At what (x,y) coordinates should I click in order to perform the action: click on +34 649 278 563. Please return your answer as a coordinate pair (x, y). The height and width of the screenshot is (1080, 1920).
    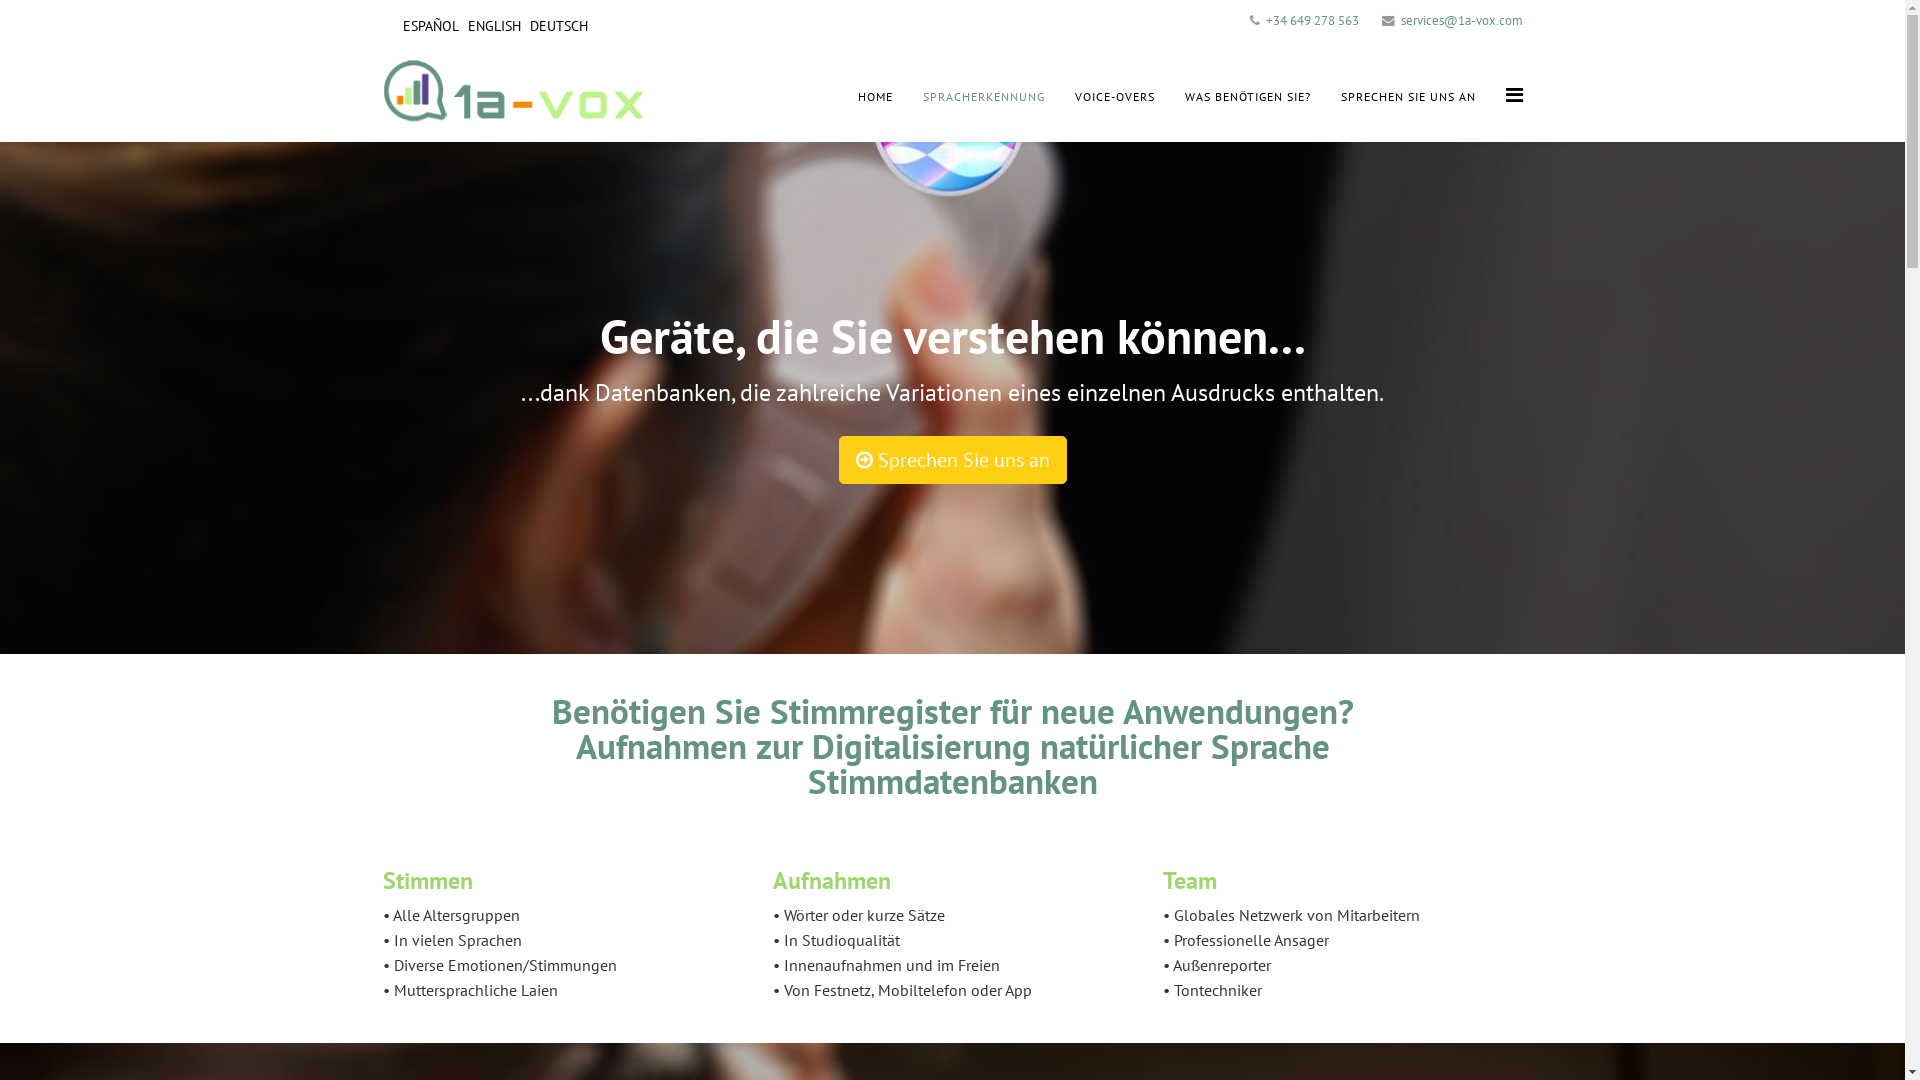
    Looking at the image, I should click on (1312, 20).